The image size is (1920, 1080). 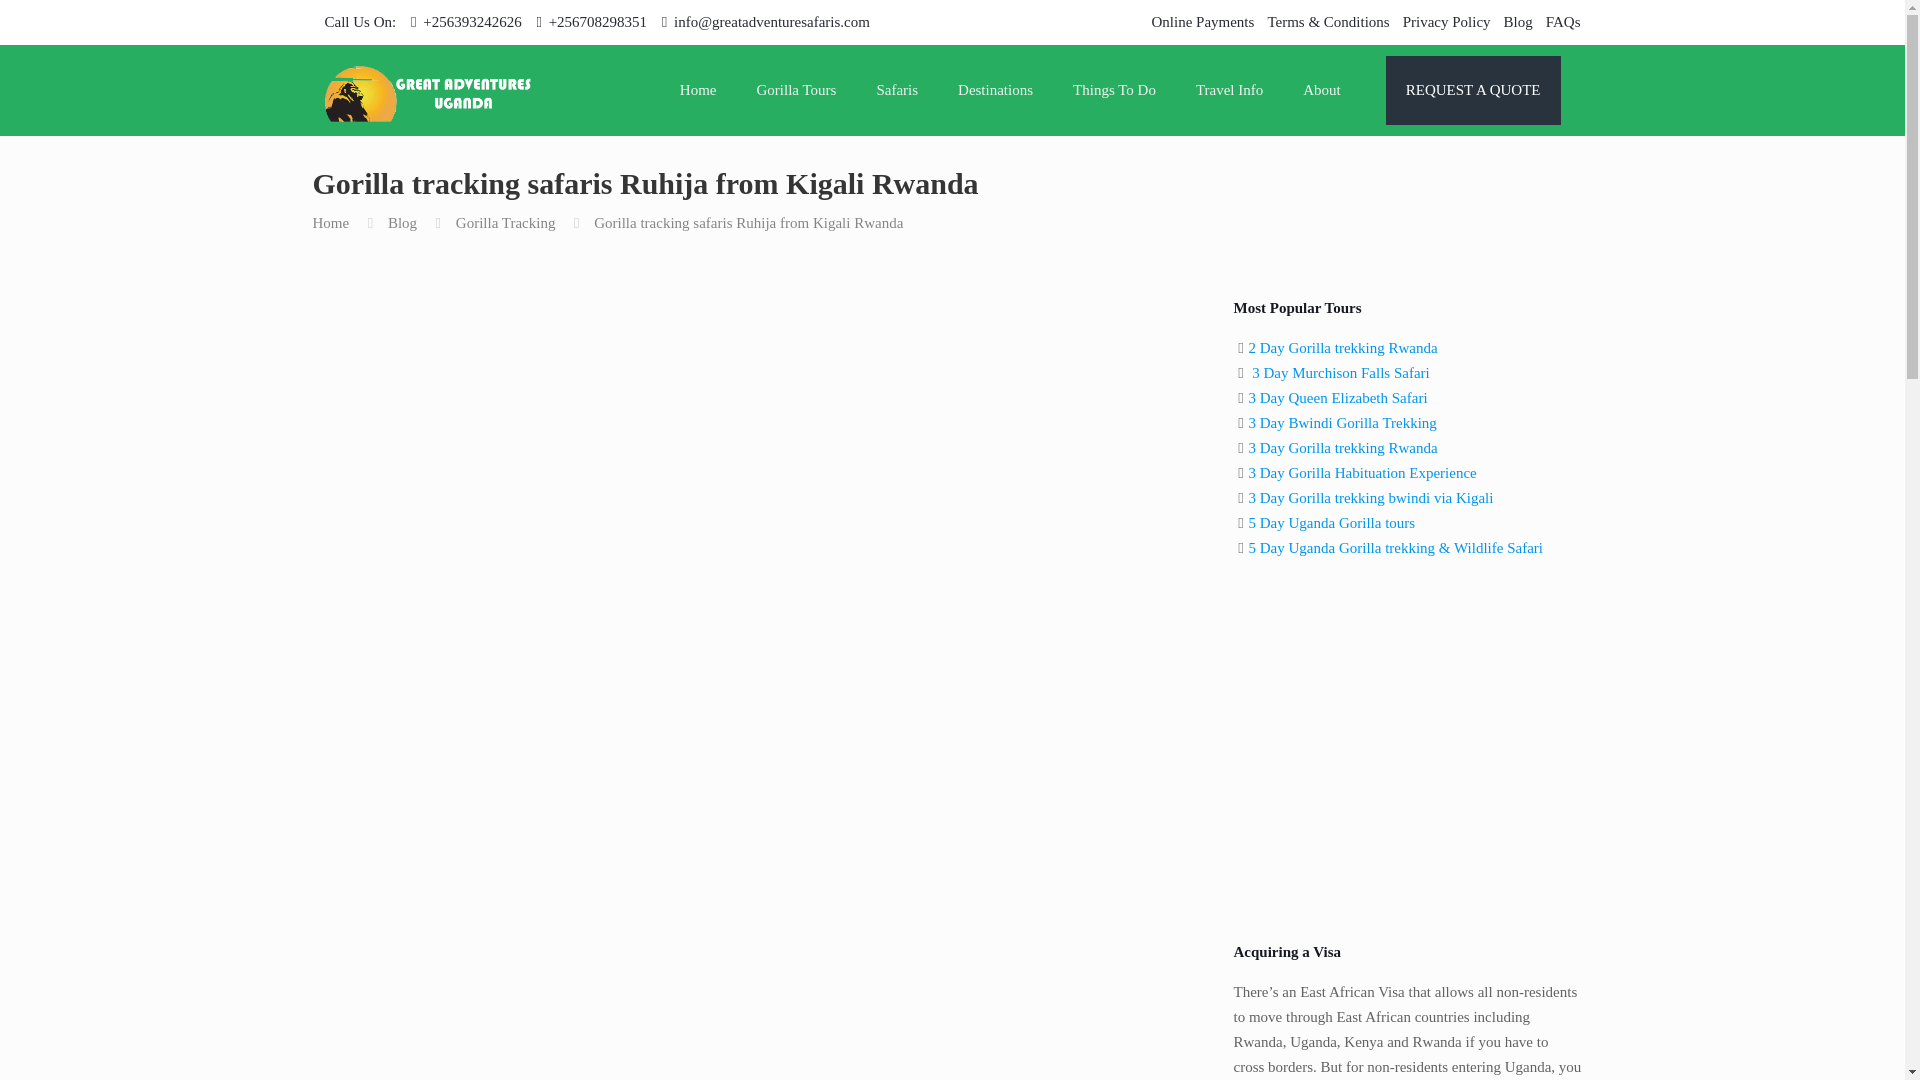 What do you see at coordinates (995, 90) in the screenshot?
I see `Destinations` at bounding box center [995, 90].